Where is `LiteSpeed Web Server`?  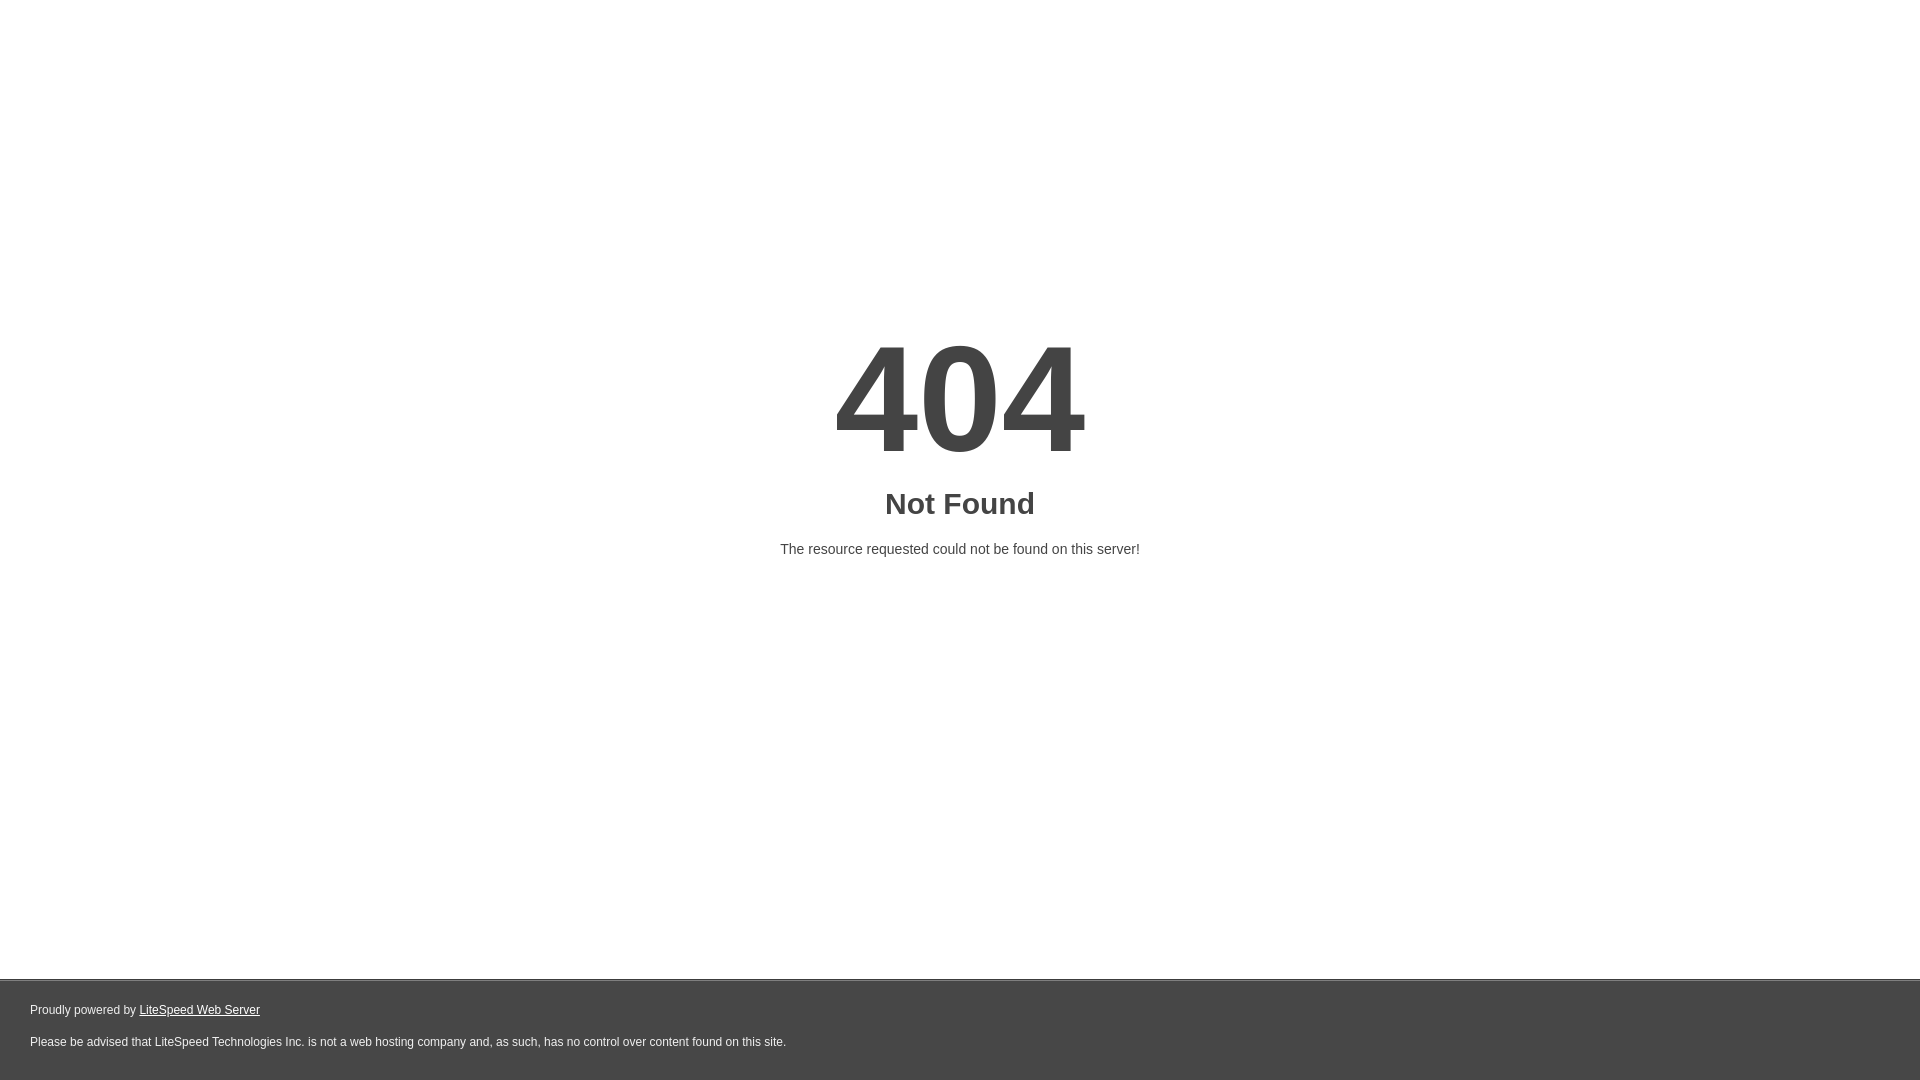
LiteSpeed Web Server is located at coordinates (200, 1010).